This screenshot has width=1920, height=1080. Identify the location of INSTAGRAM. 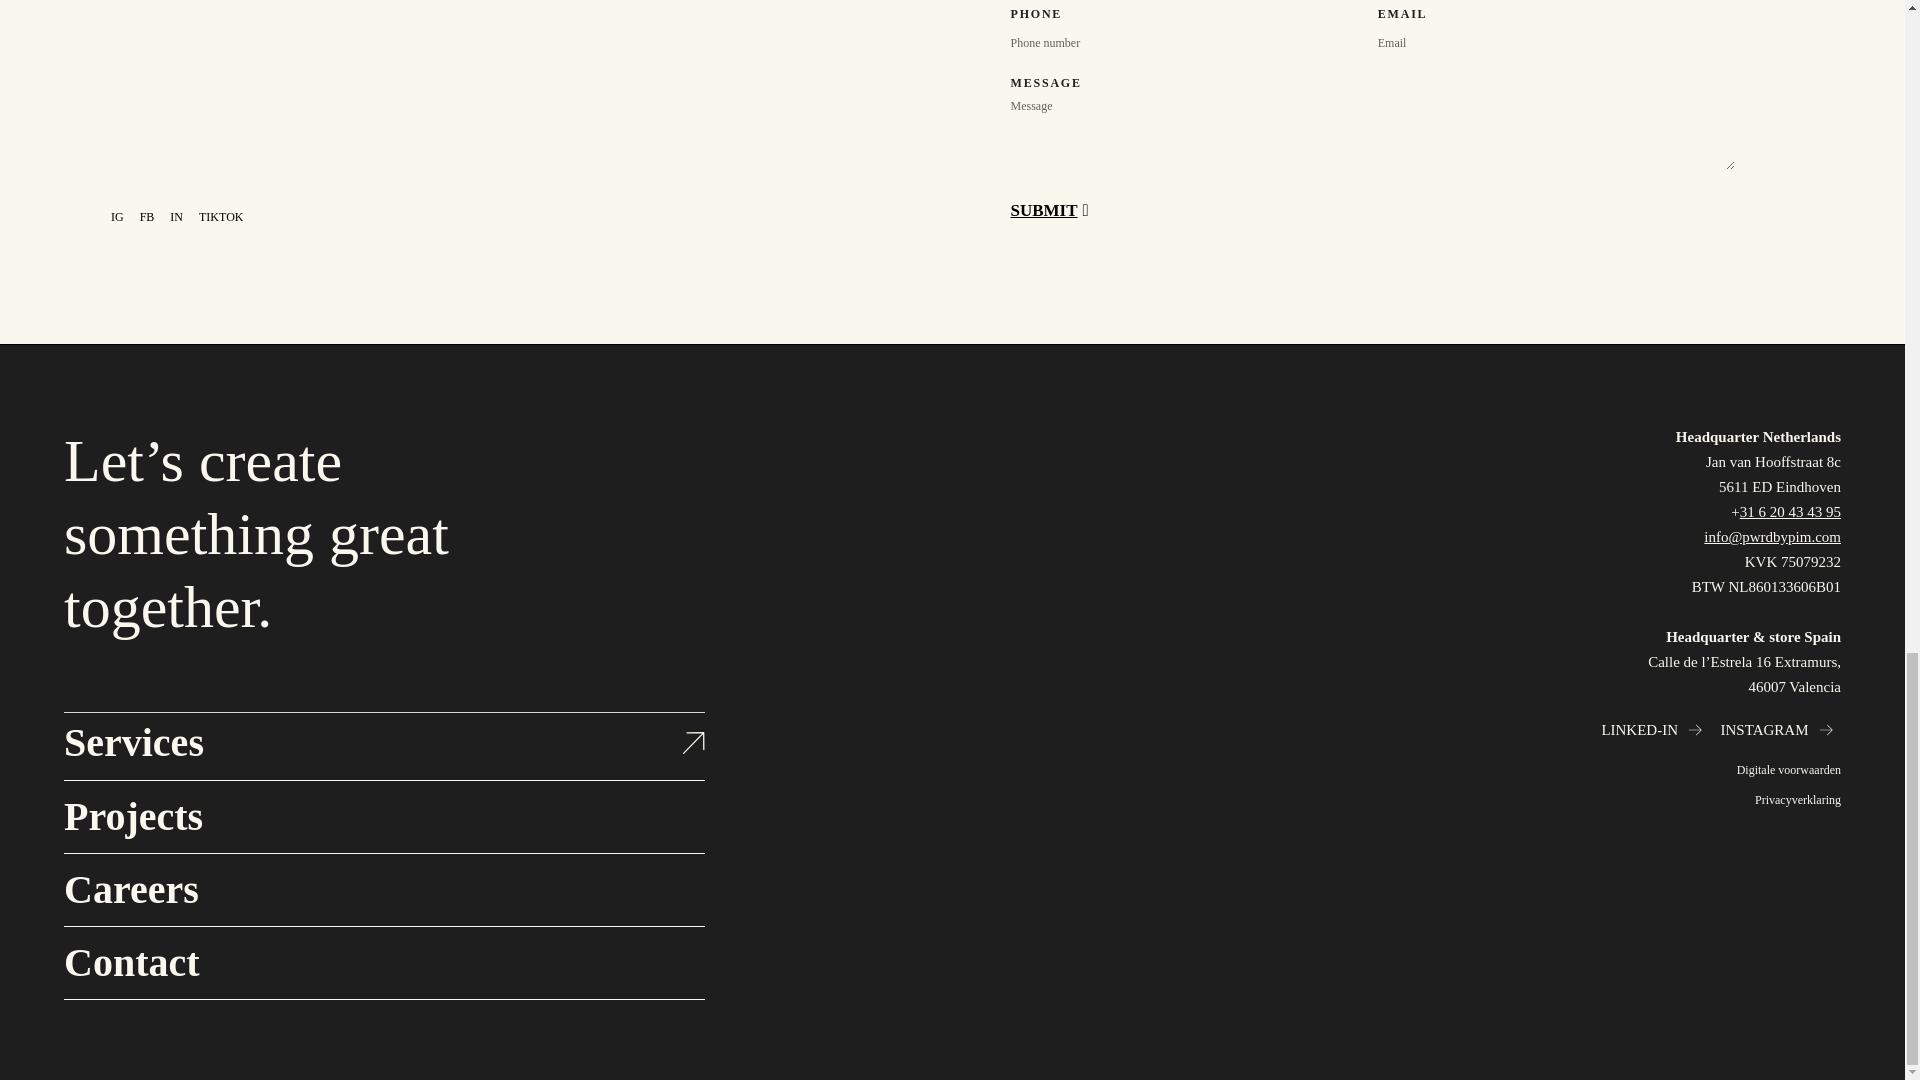
(1764, 730).